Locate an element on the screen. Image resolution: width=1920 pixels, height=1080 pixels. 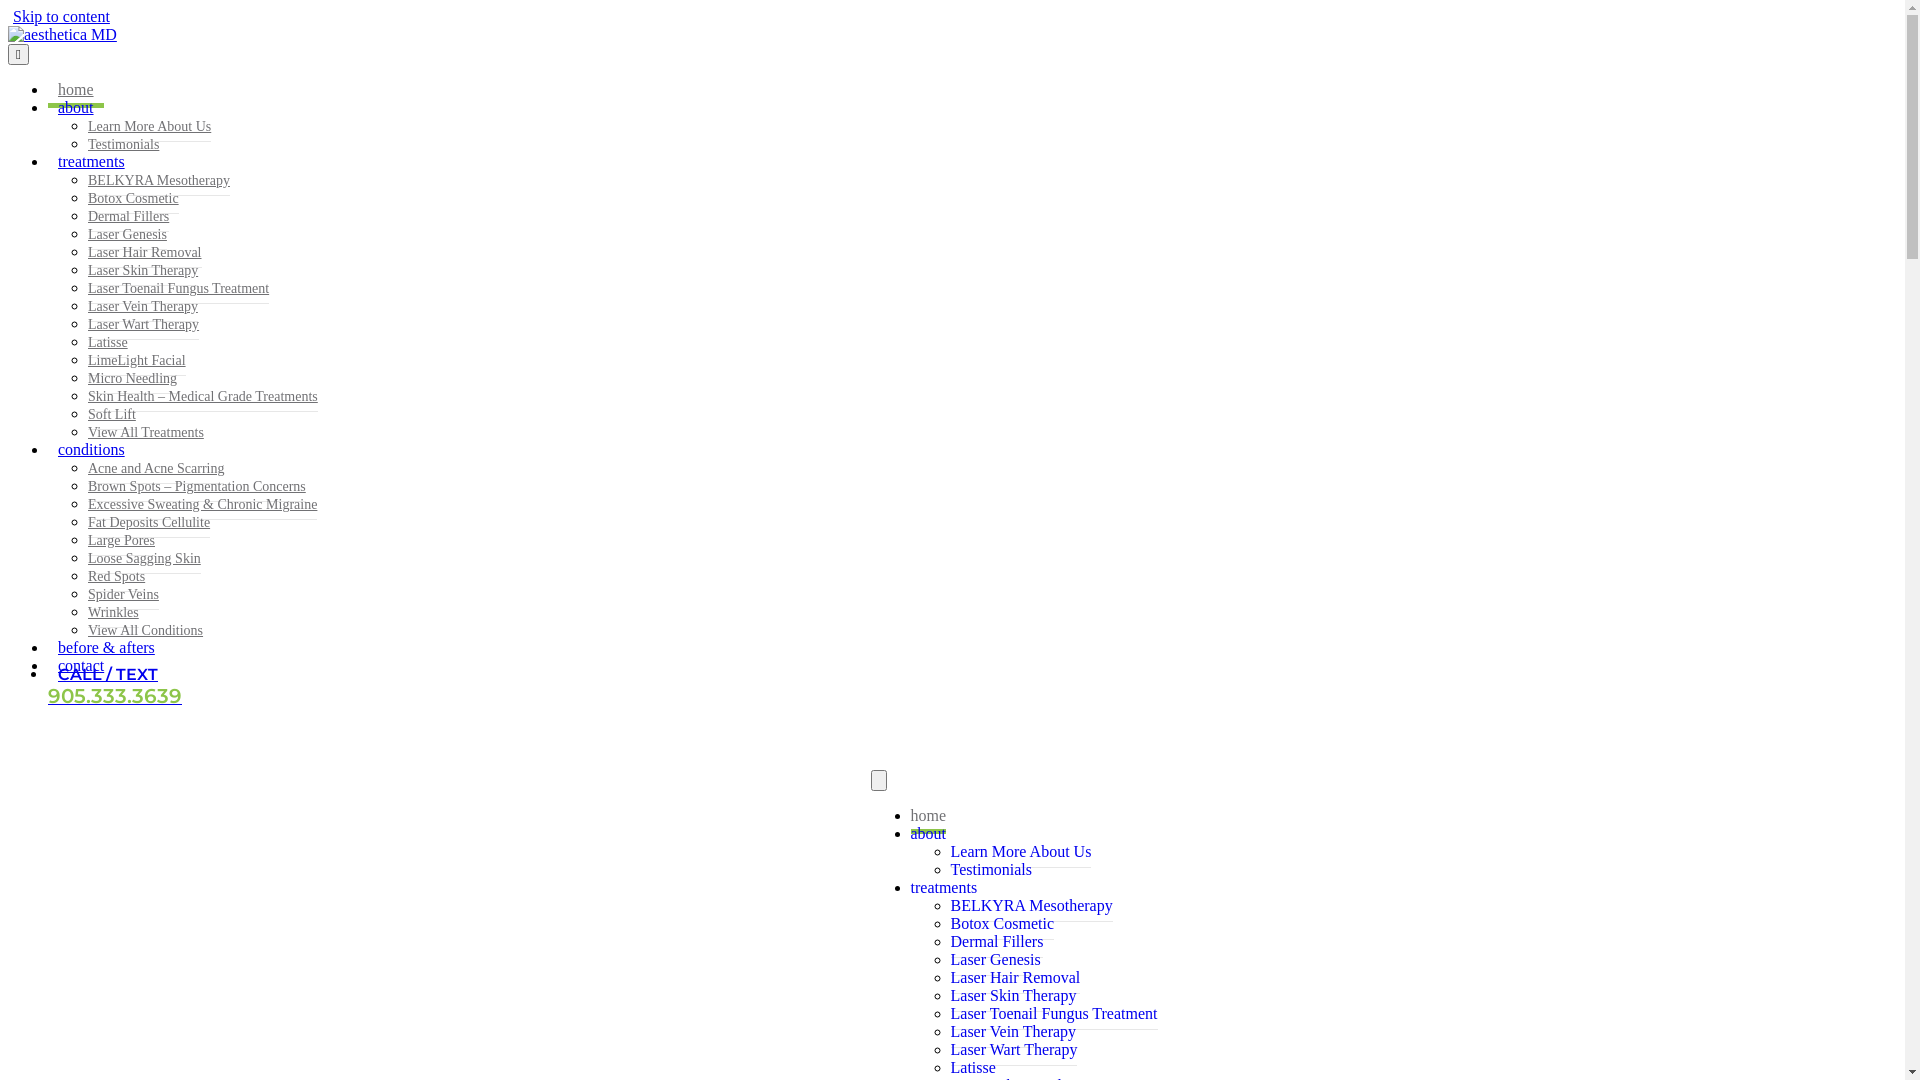
Laser Hair Removal is located at coordinates (1015, 978).